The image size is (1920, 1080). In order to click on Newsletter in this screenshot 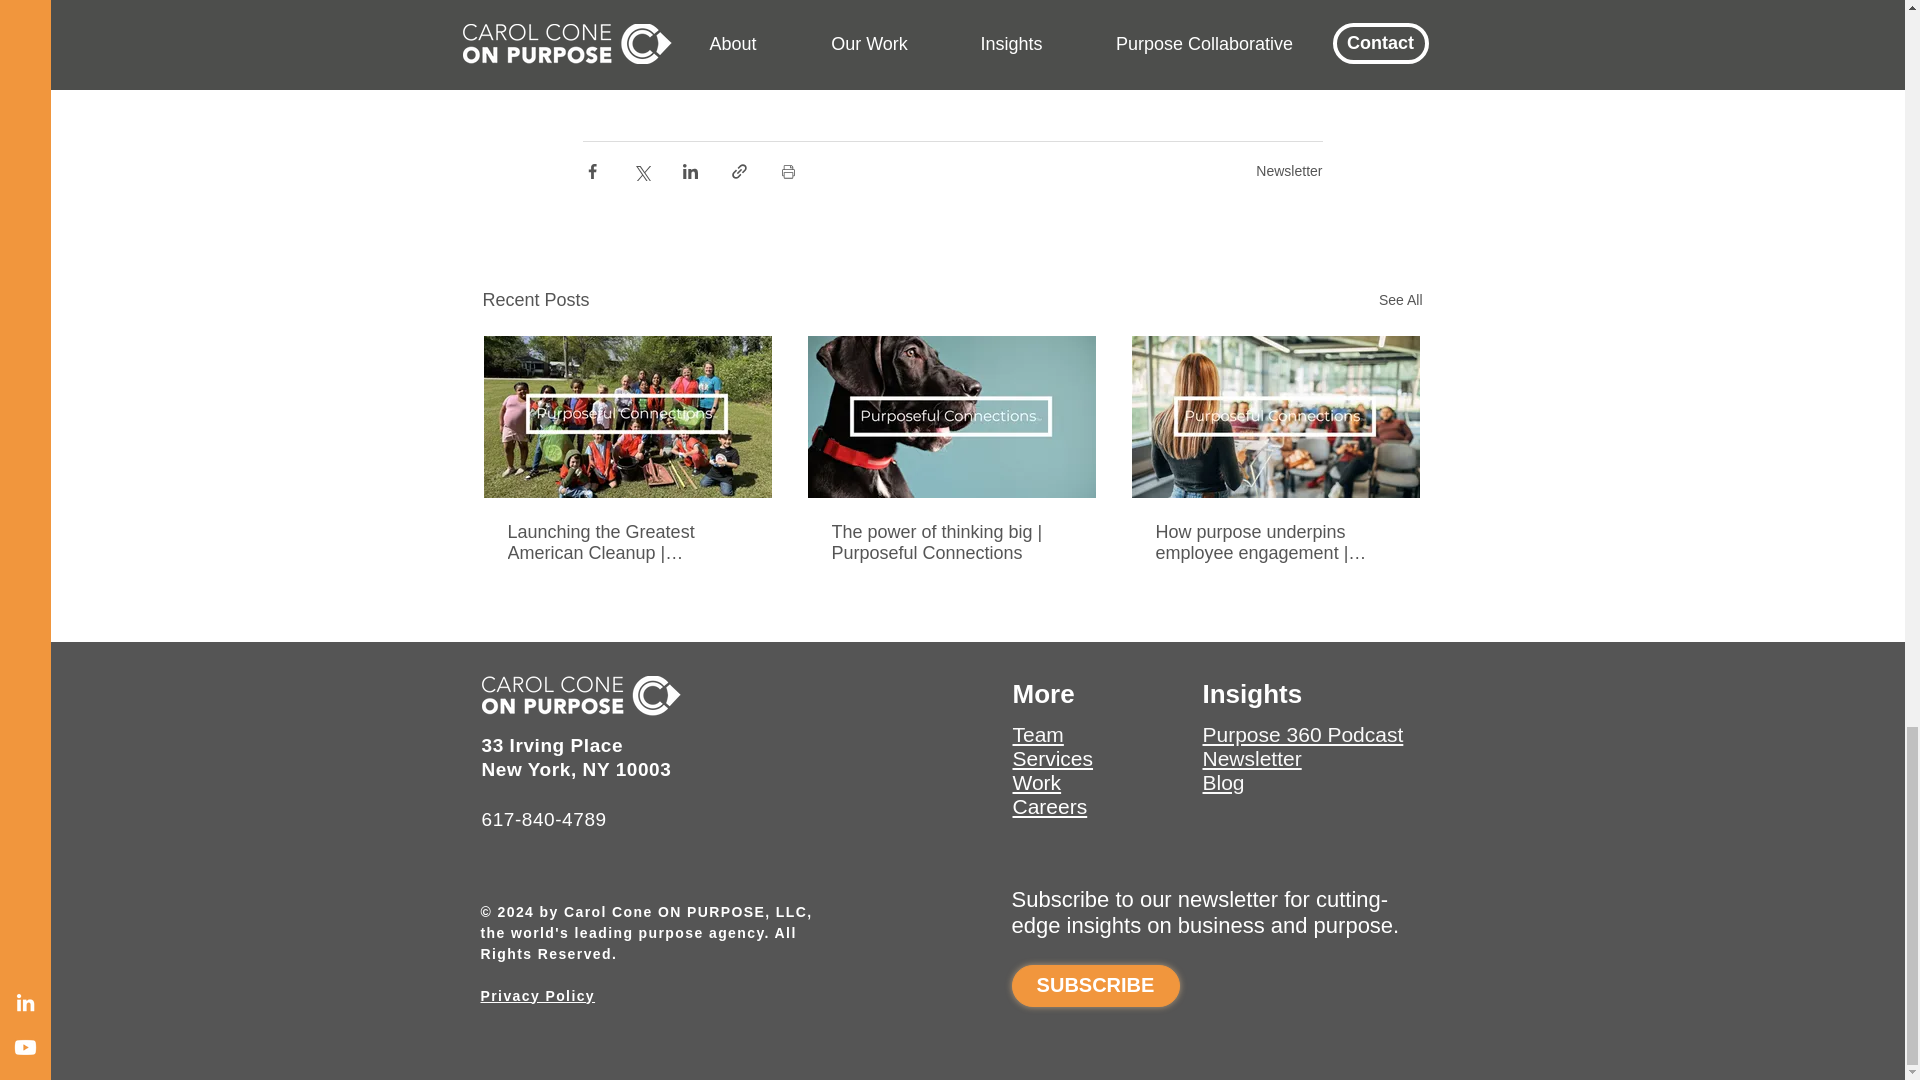, I will do `click(1288, 171)`.